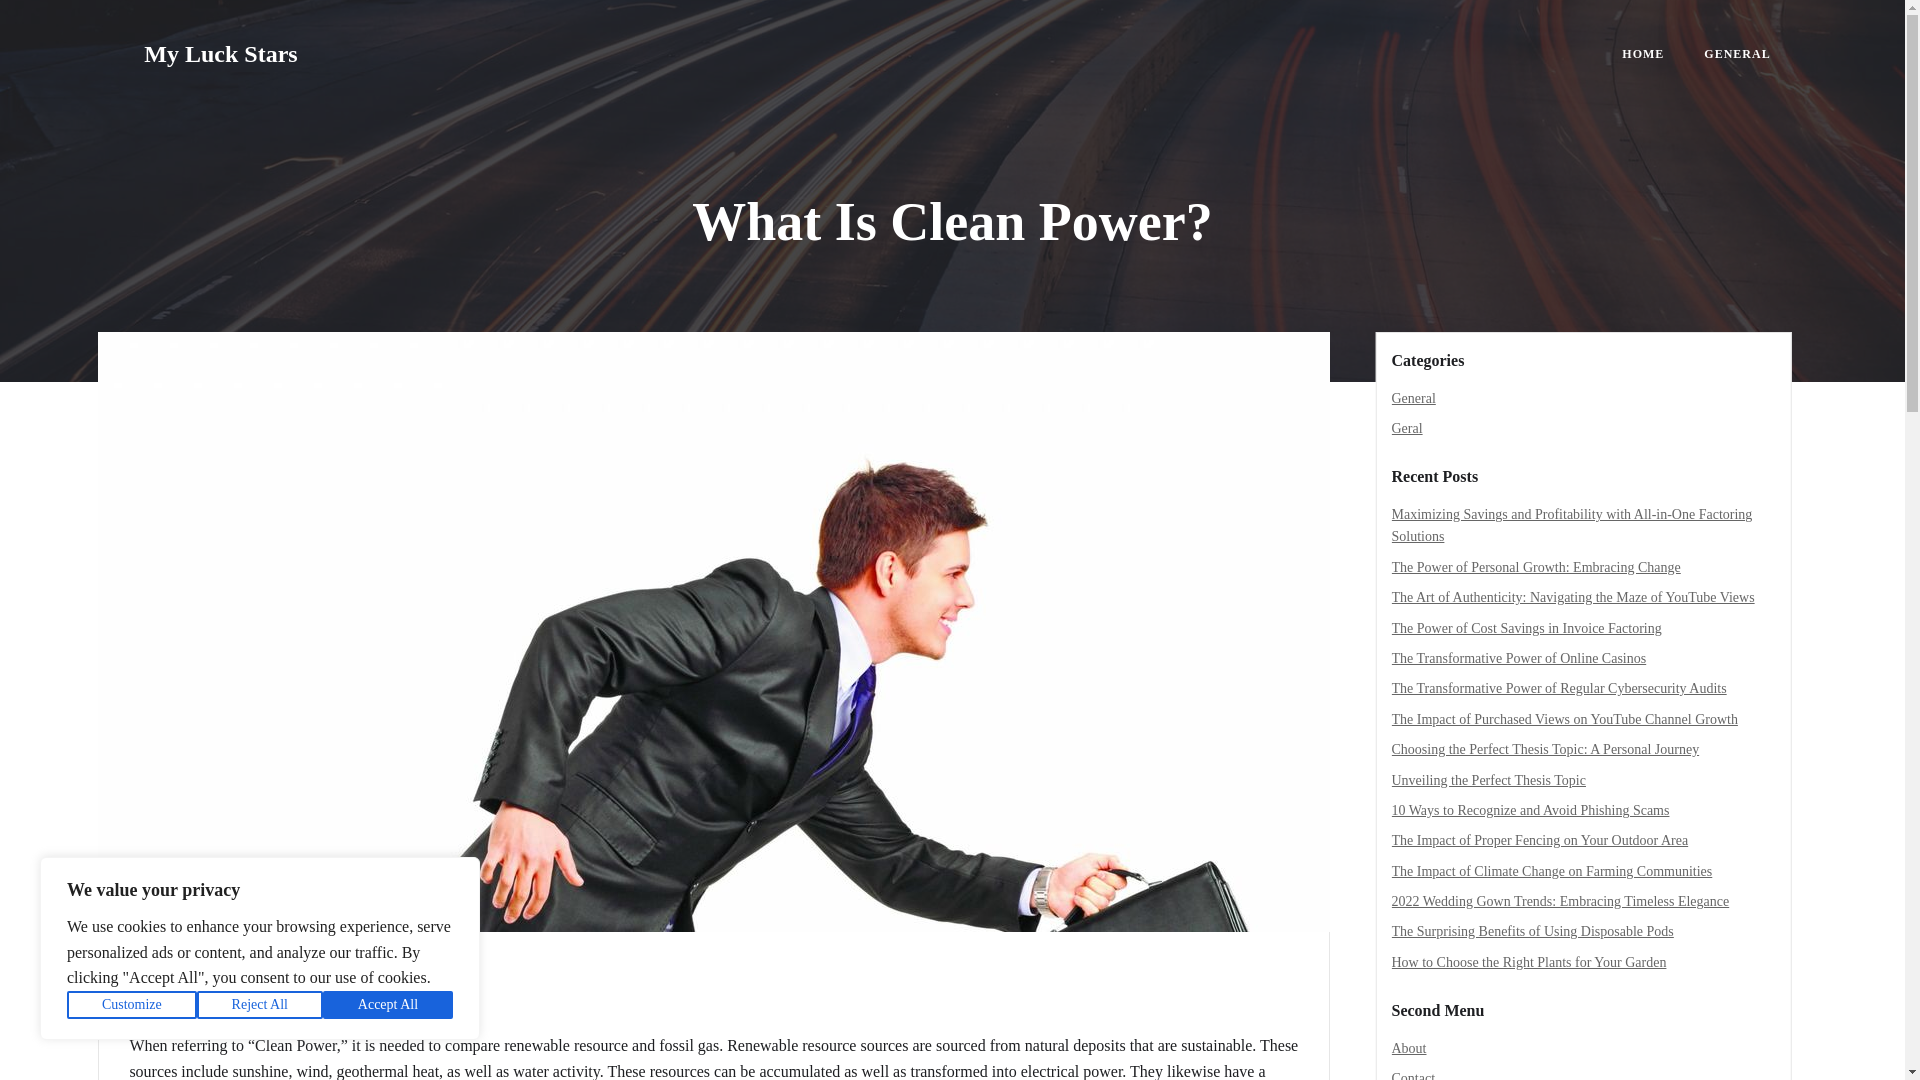 The height and width of the screenshot is (1080, 1920). What do you see at coordinates (1414, 398) in the screenshot?
I see `General` at bounding box center [1414, 398].